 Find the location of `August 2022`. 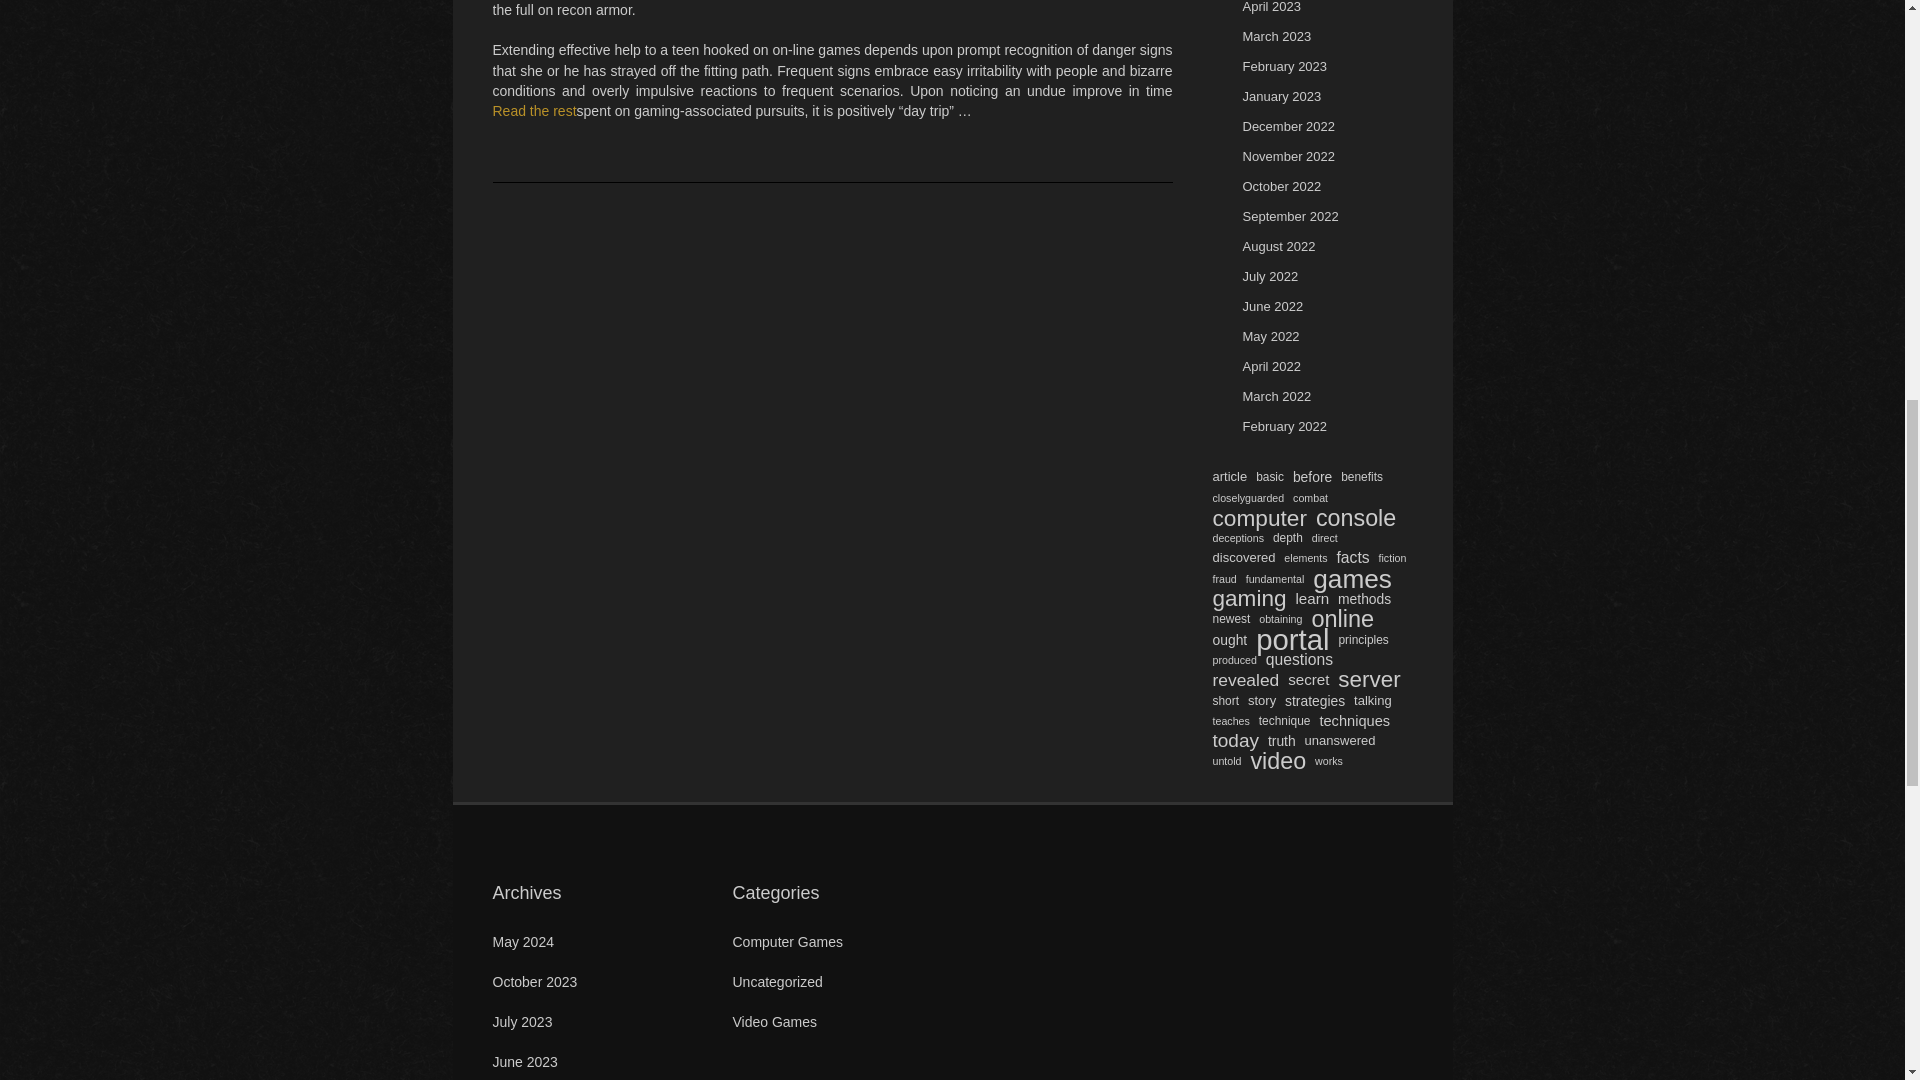

August 2022 is located at coordinates (1278, 246).